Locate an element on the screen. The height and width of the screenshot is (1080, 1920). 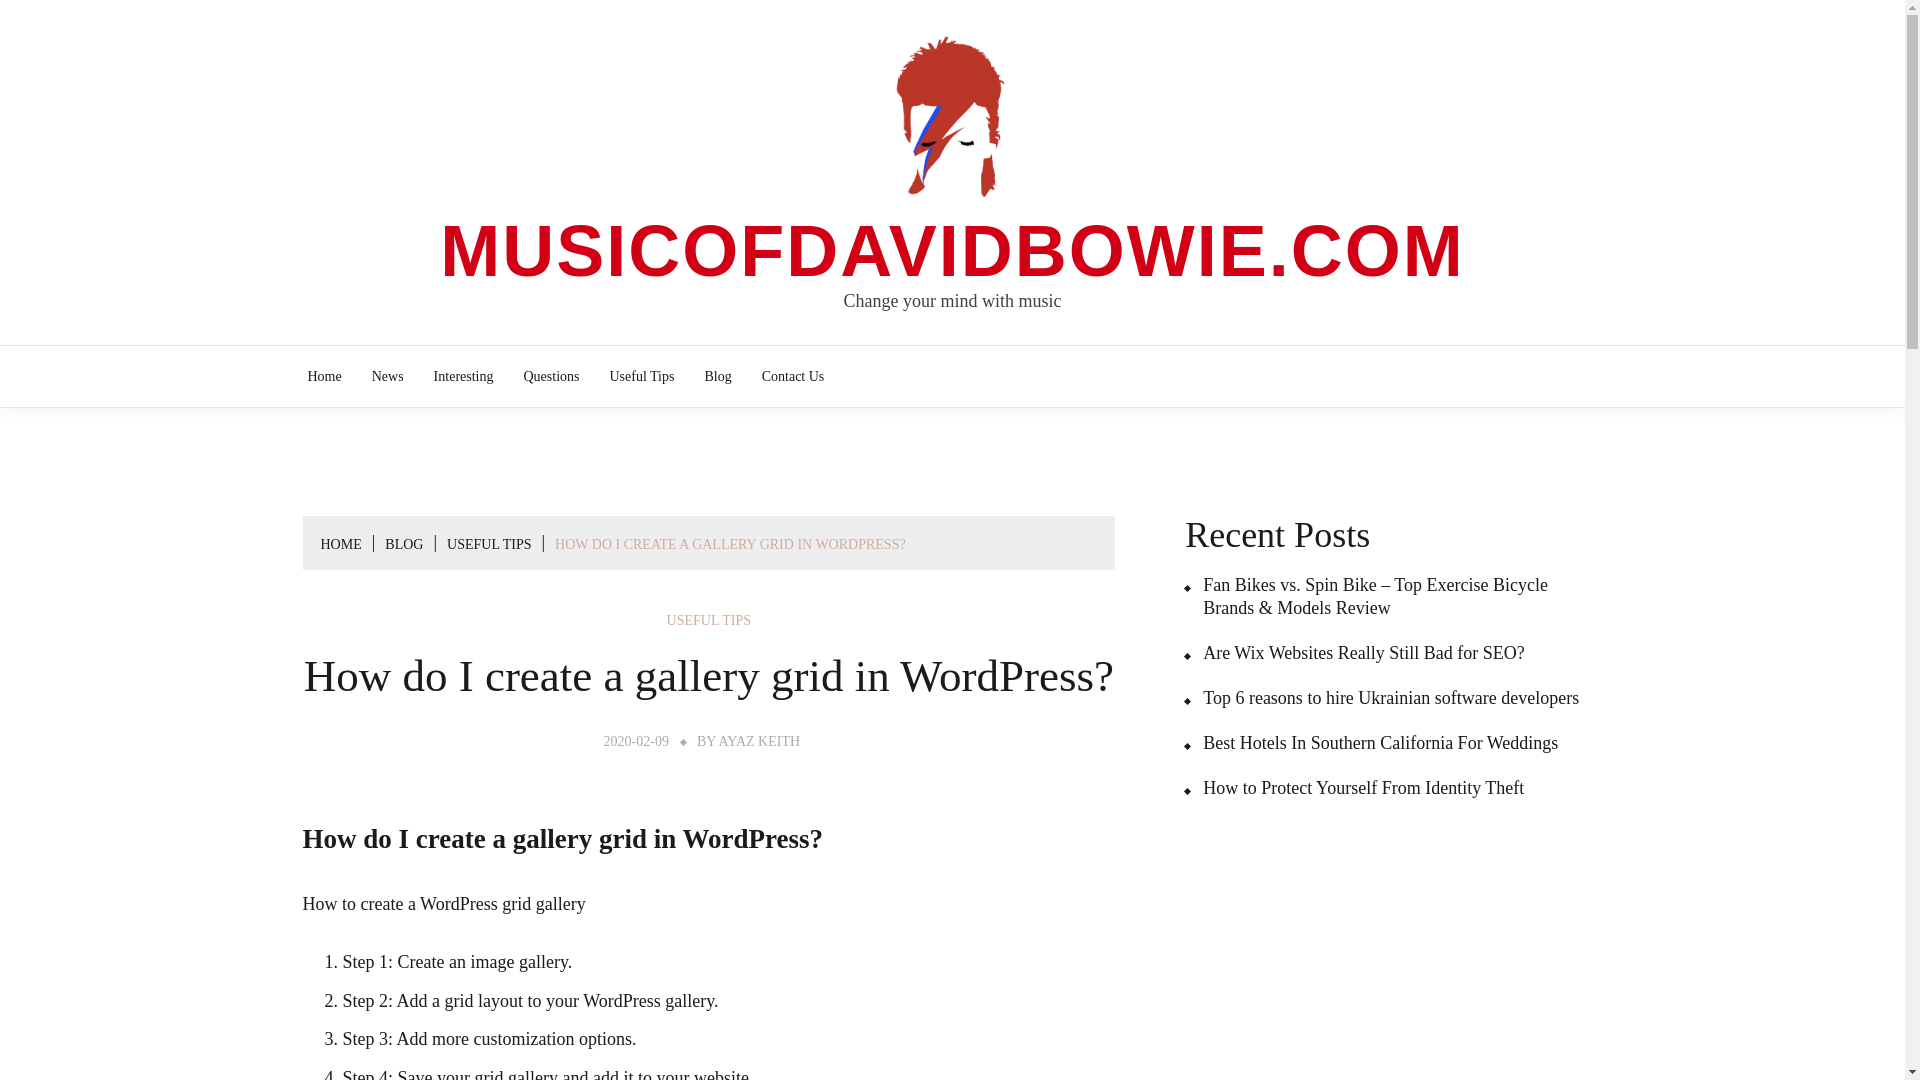
MUSICOFDAVIDBOWIE.COM is located at coordinates (952, 250).